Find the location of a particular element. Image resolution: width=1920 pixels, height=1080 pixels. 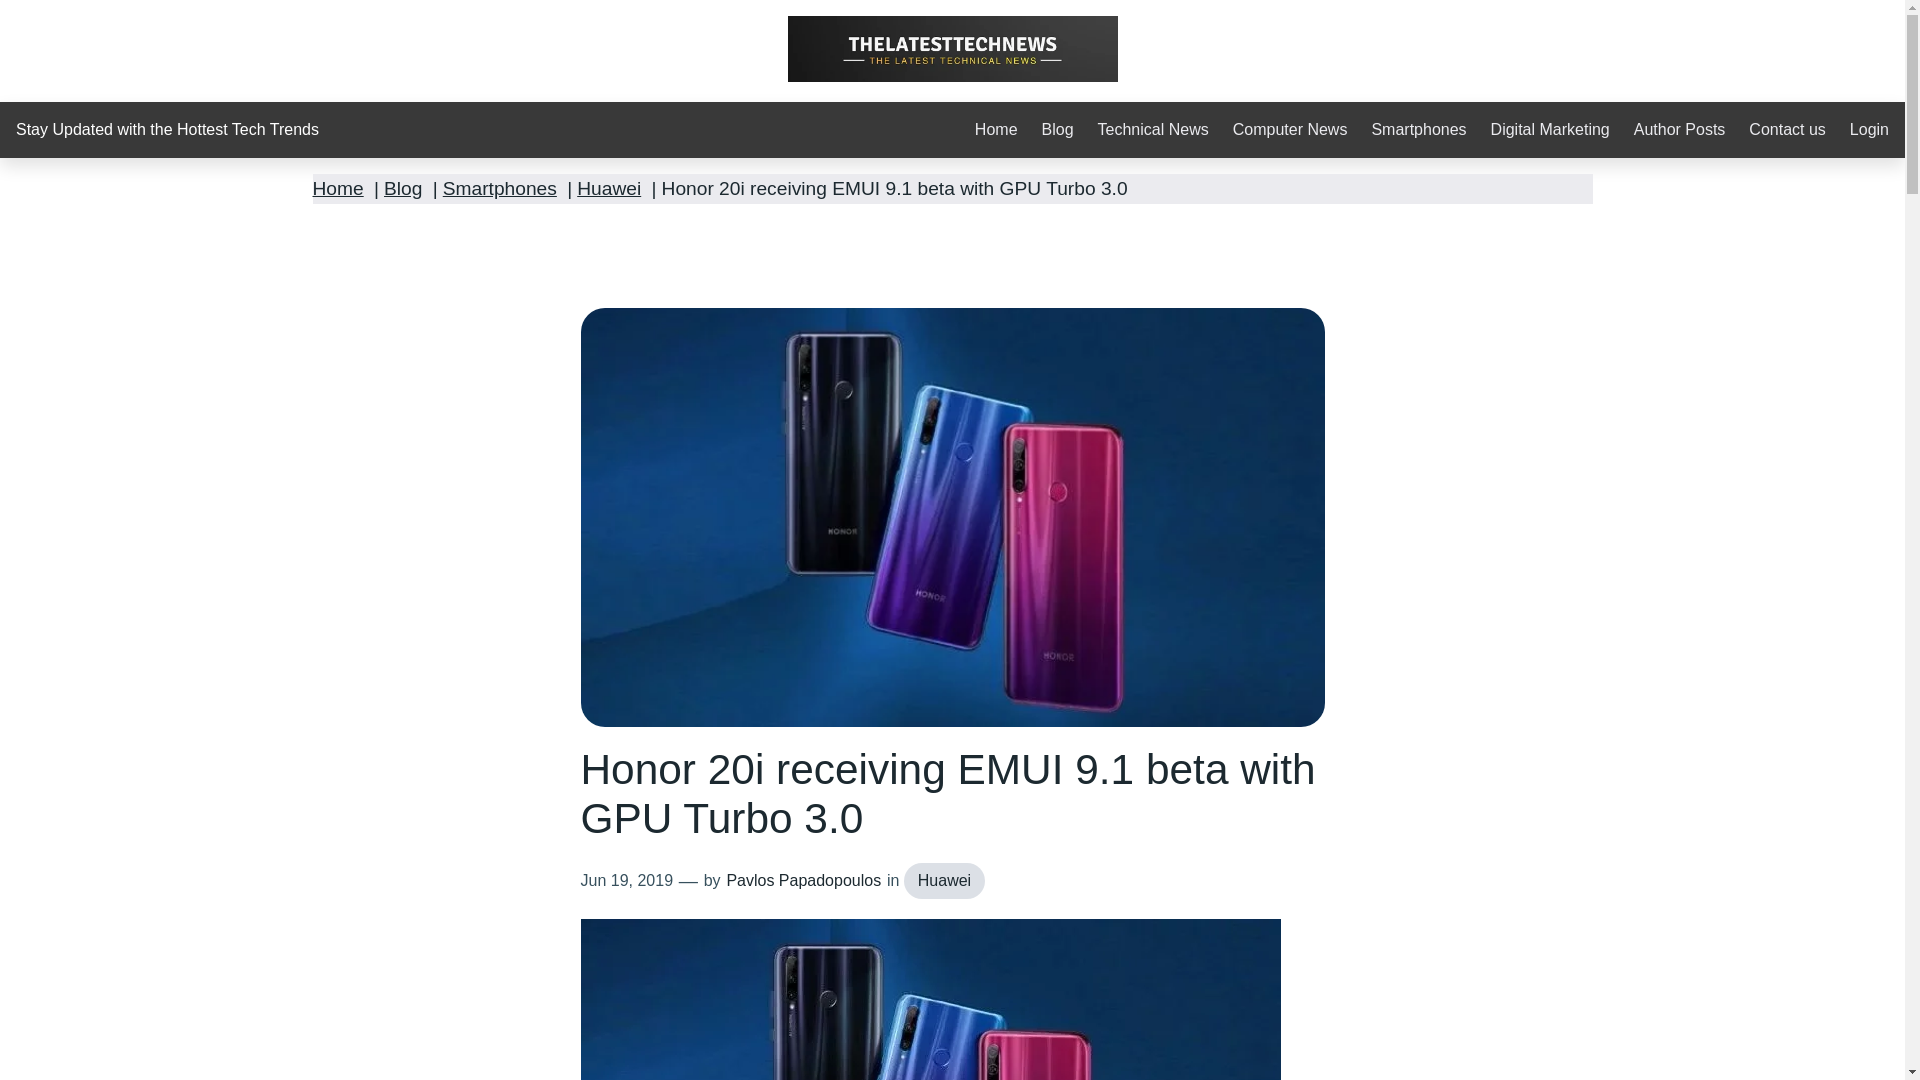

Digital Marketing is located at coordinates (1550, 130).